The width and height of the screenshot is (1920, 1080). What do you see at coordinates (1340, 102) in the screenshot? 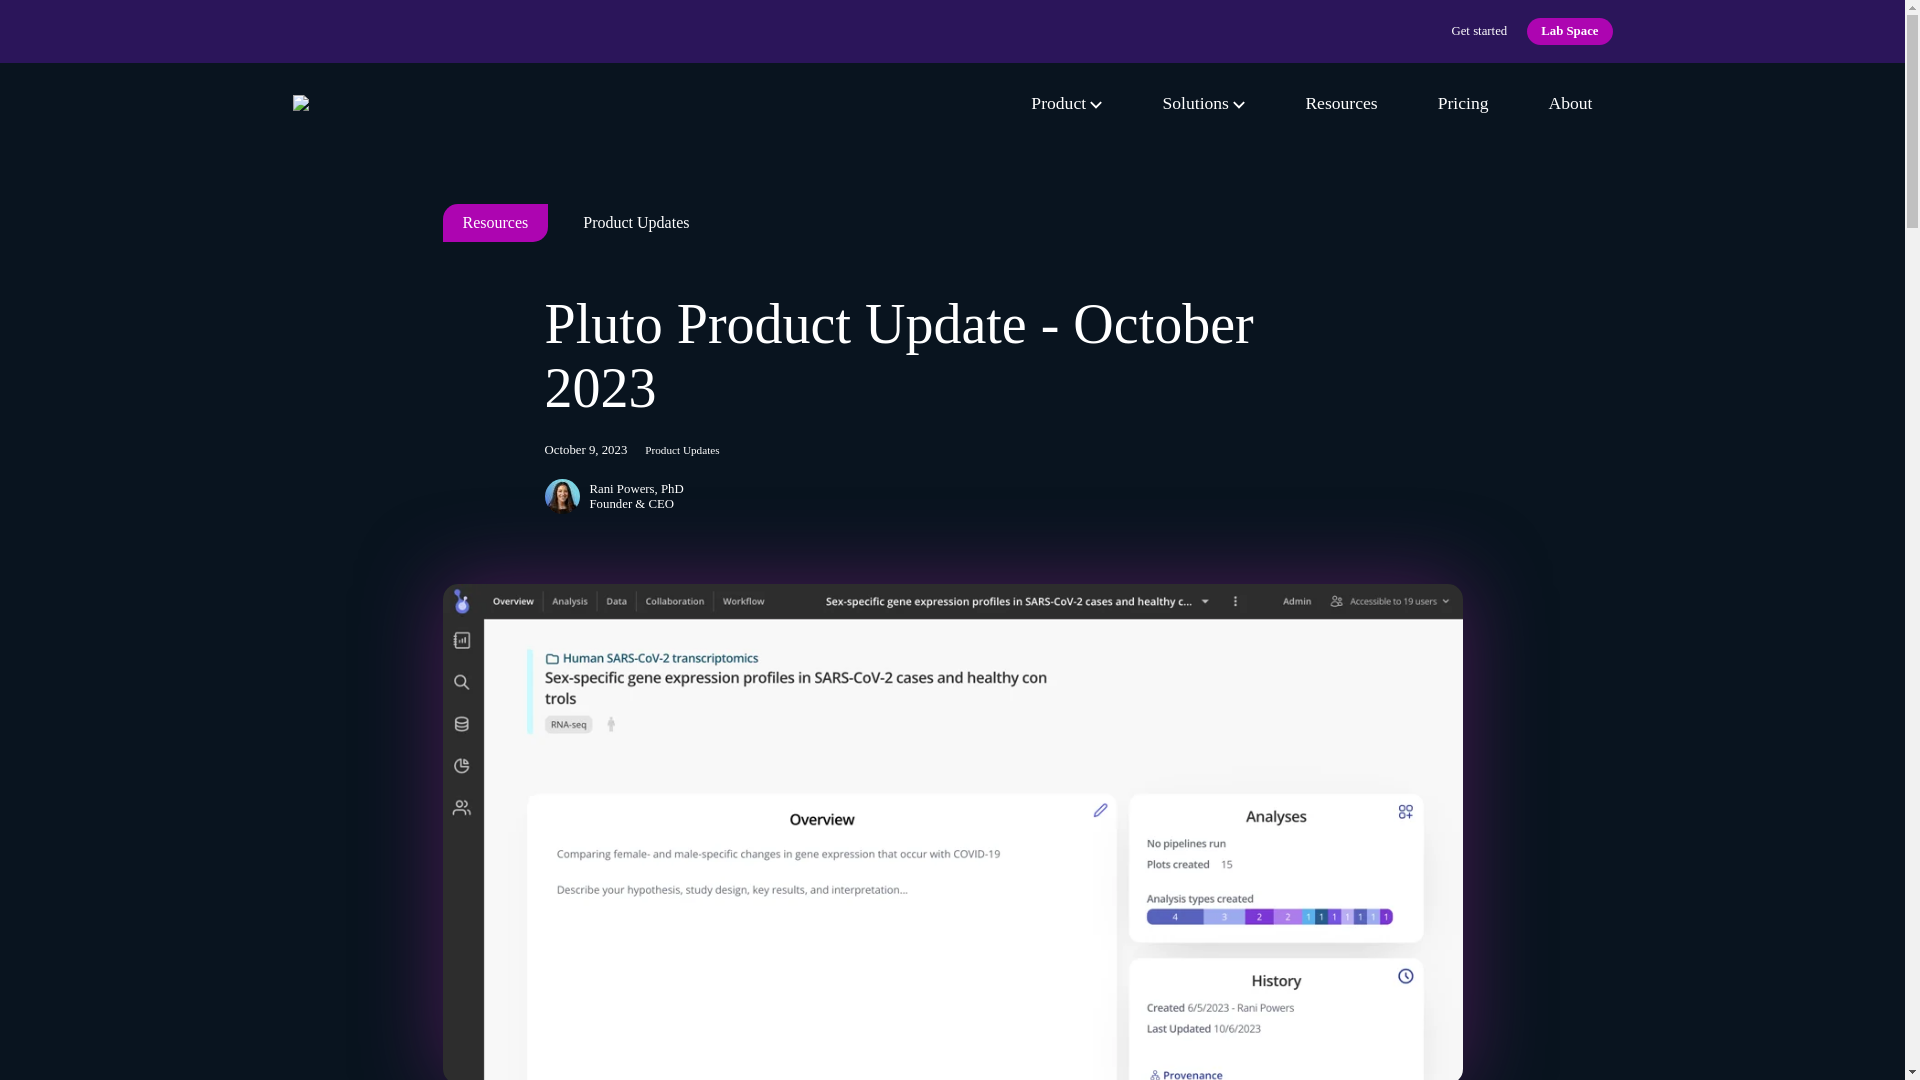
I see `Resources` at bounding box center [1340, 102].